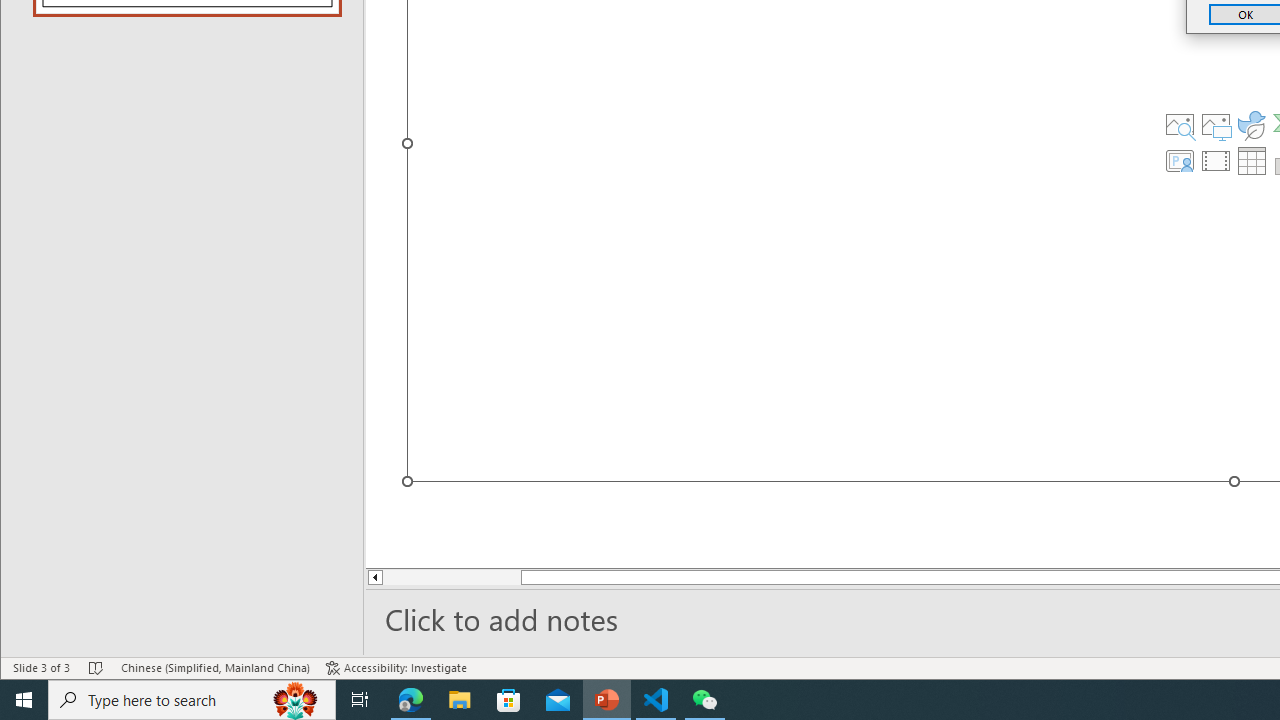 The image size is (1280, 720). Describe the element at coordinates (438, 577) in the screenshot. I see `Page up` at that location.